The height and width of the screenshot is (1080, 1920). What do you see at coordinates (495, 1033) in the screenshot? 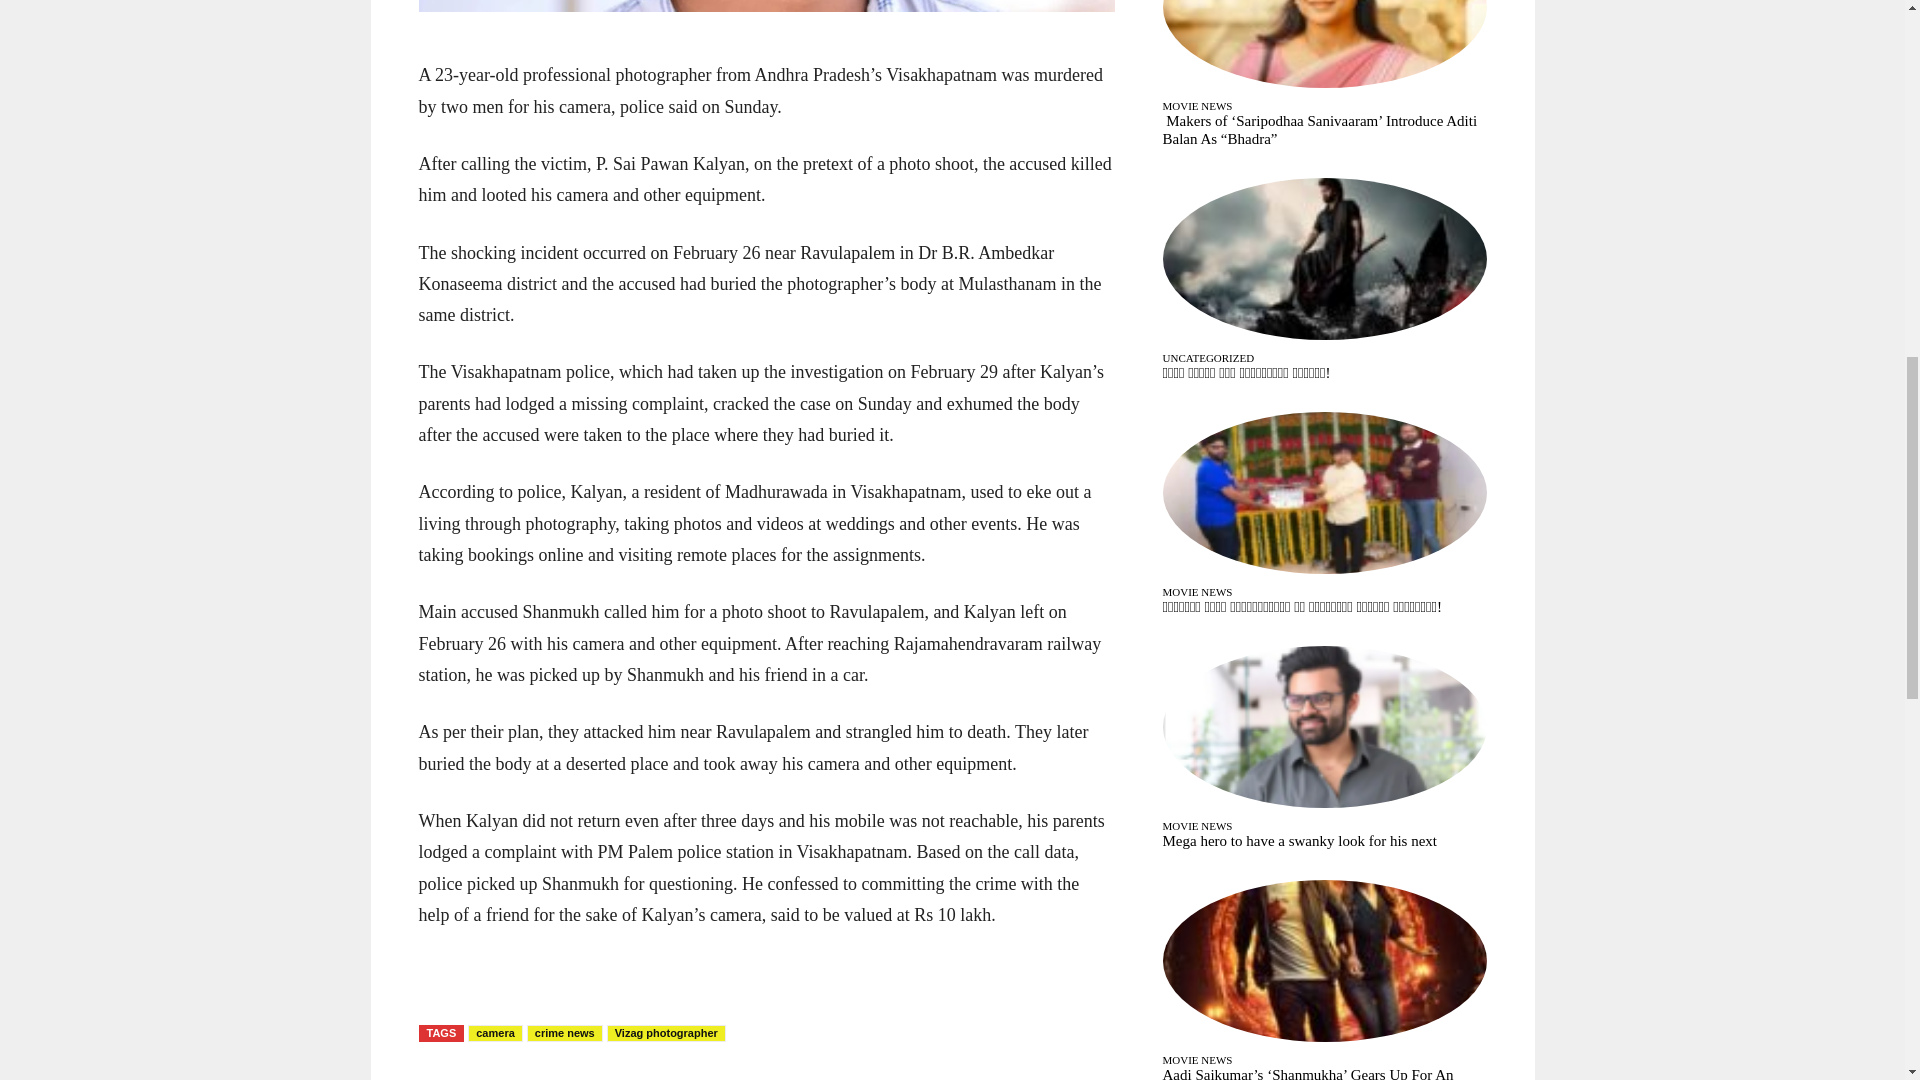
I see `camera` at bounding box center [495, 1033].